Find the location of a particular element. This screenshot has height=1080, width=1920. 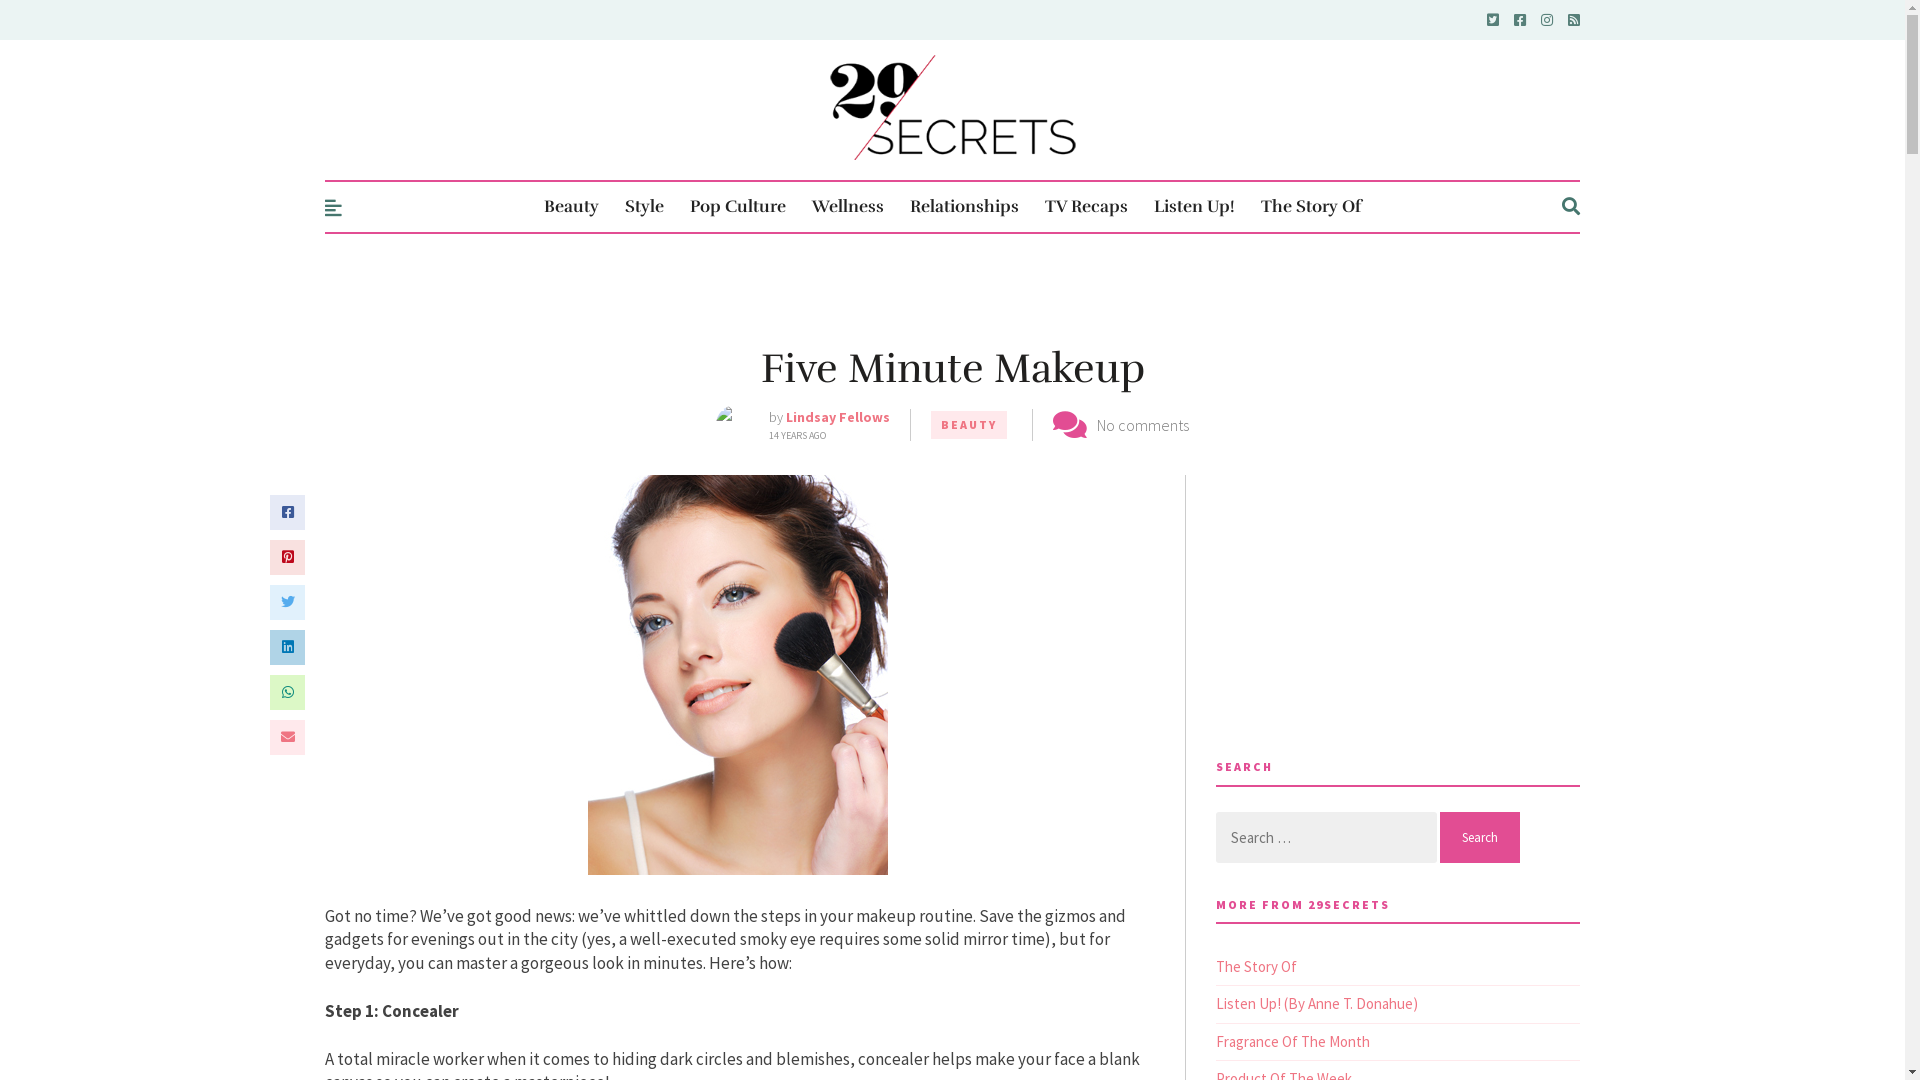

29Secrets is located at coordinates (953, 108).